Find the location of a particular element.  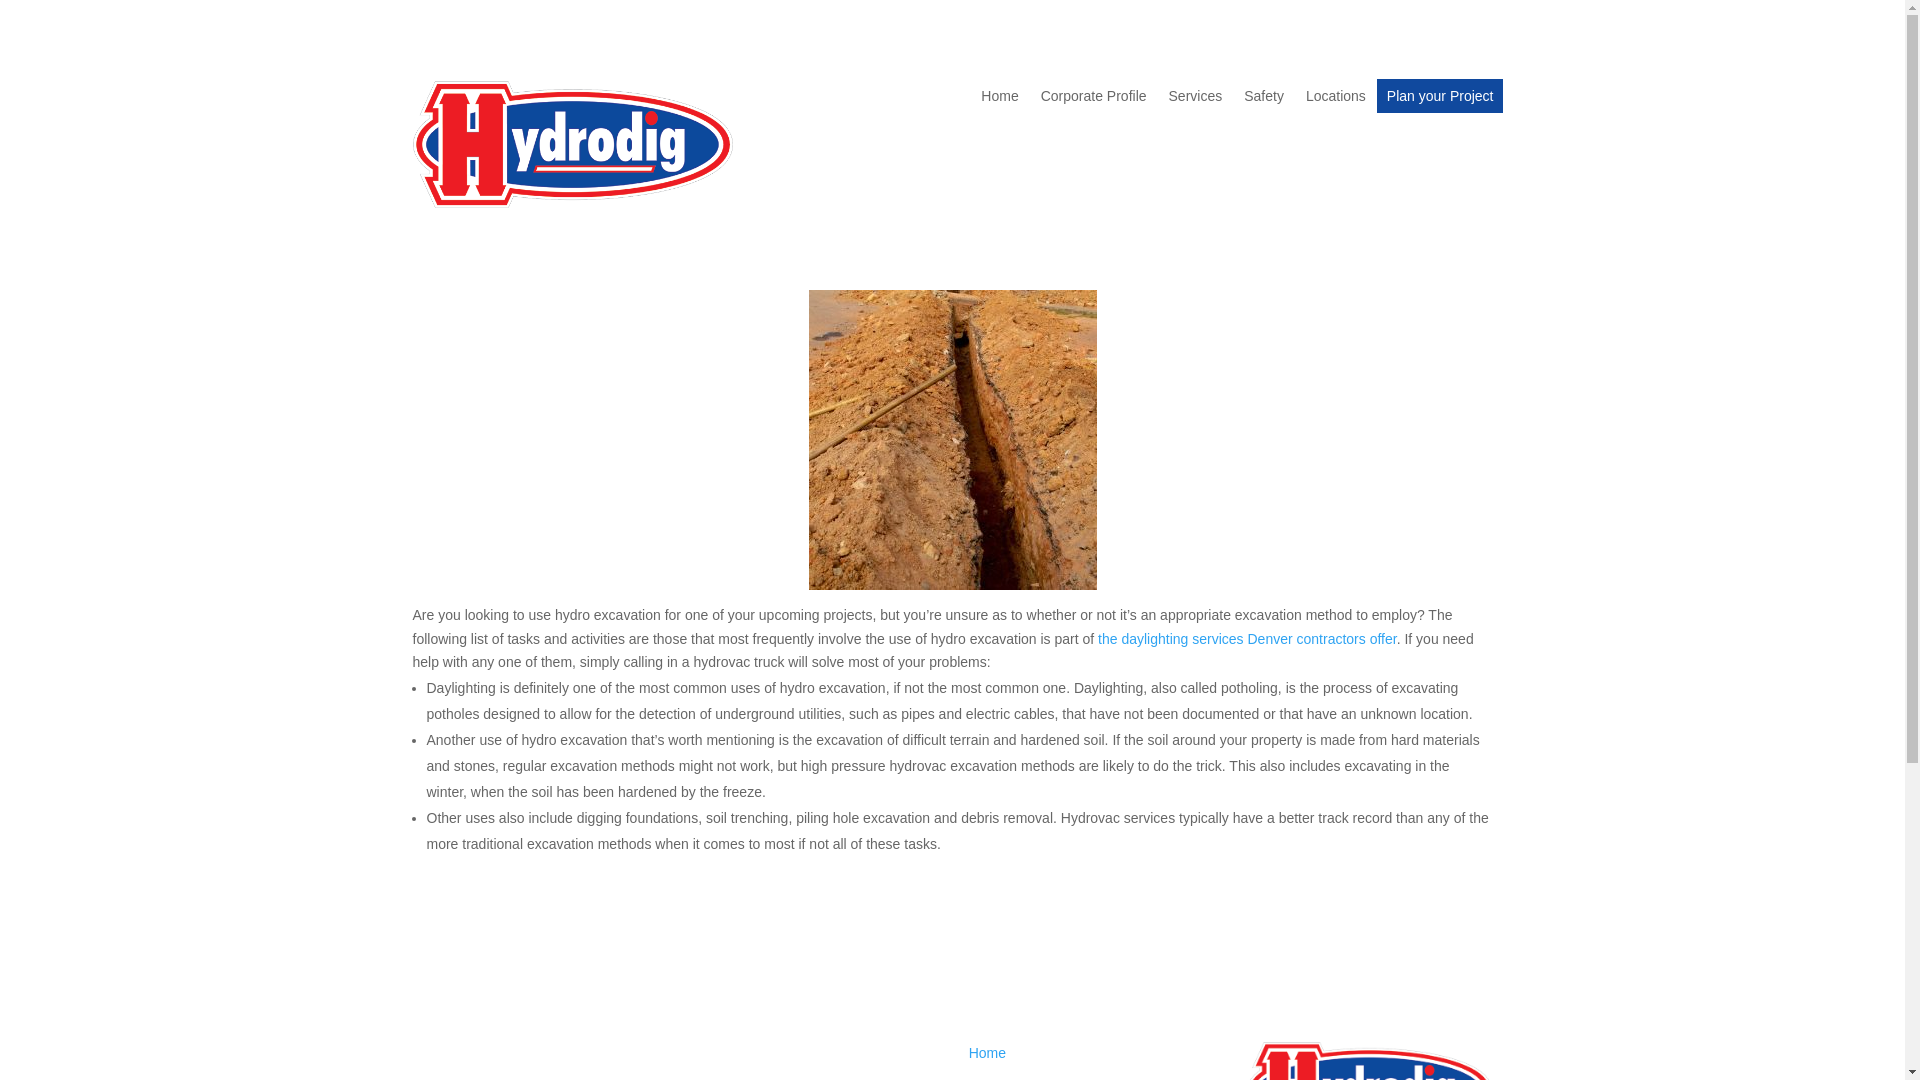

HYDRODIG-LOGO is located at coordinates (572, 144).